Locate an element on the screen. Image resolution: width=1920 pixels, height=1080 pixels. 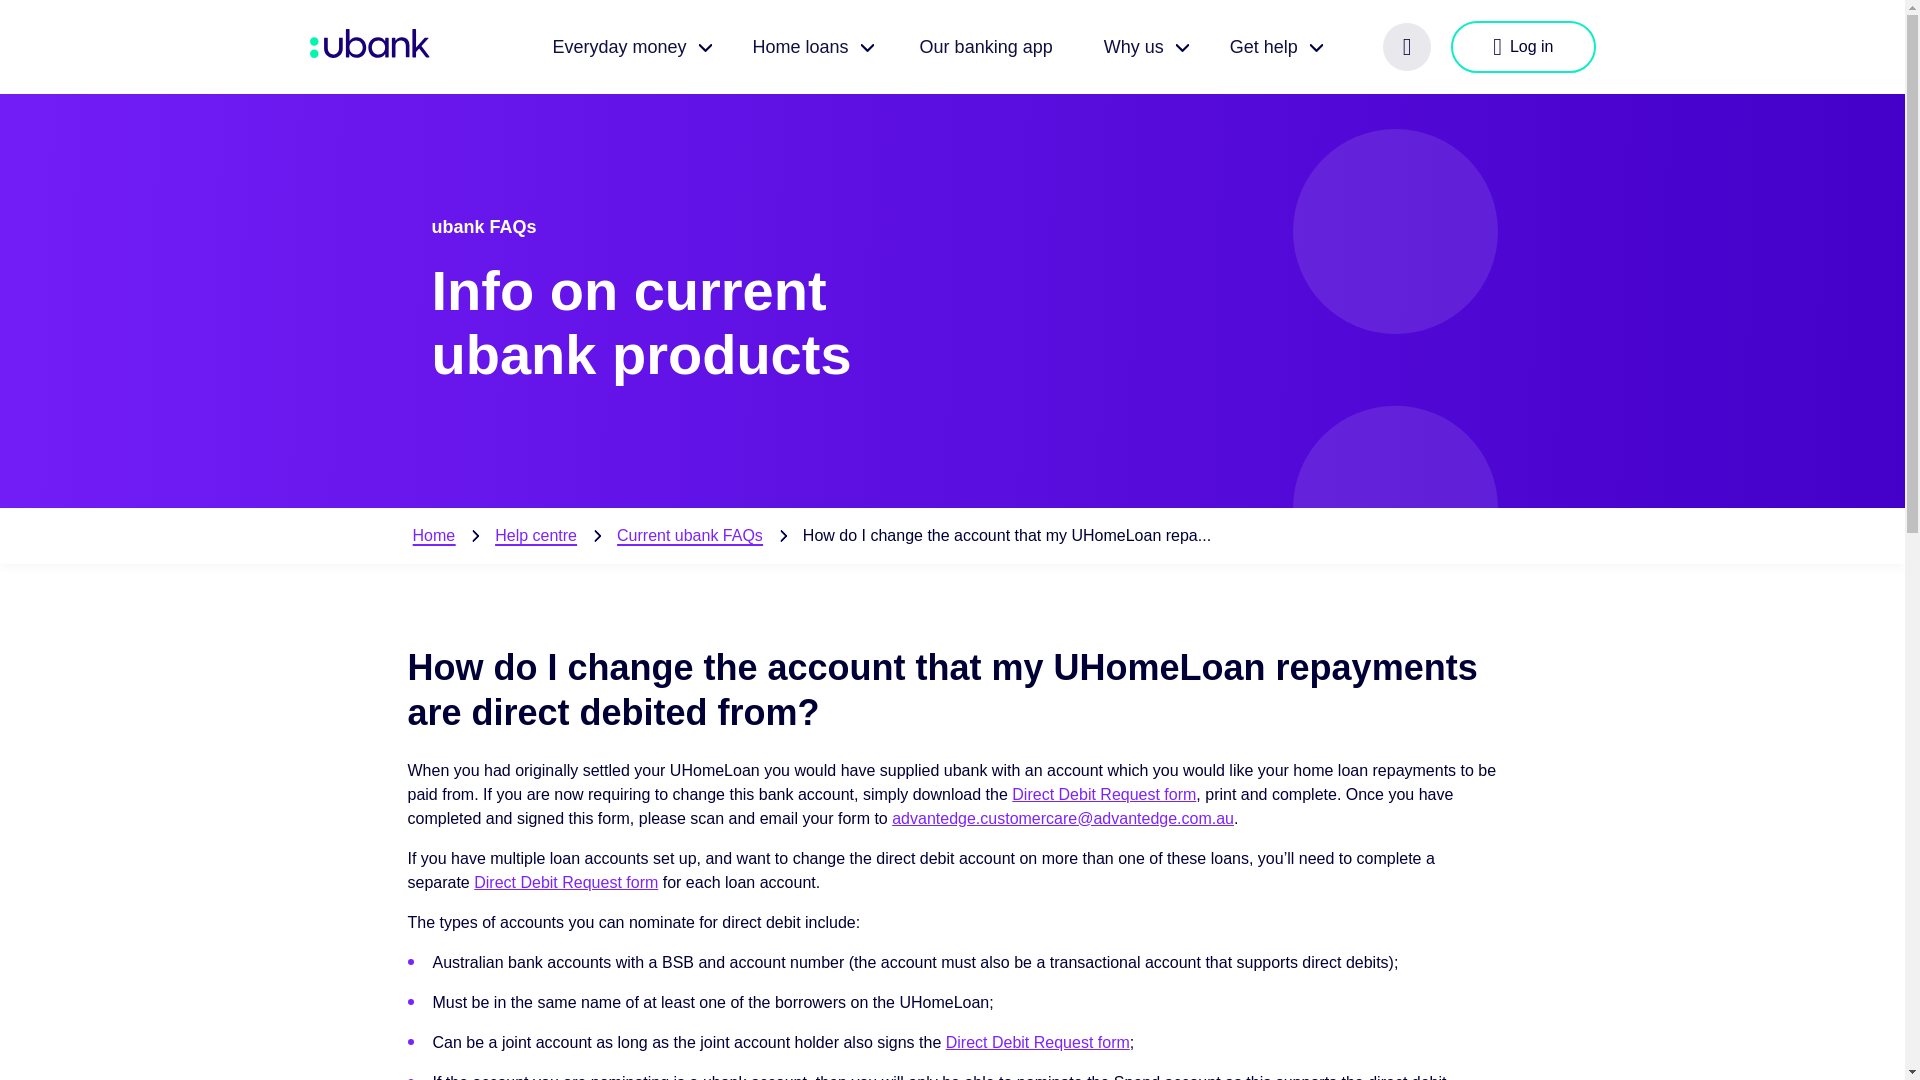
Everyday money is located at coordinates (628, 46).